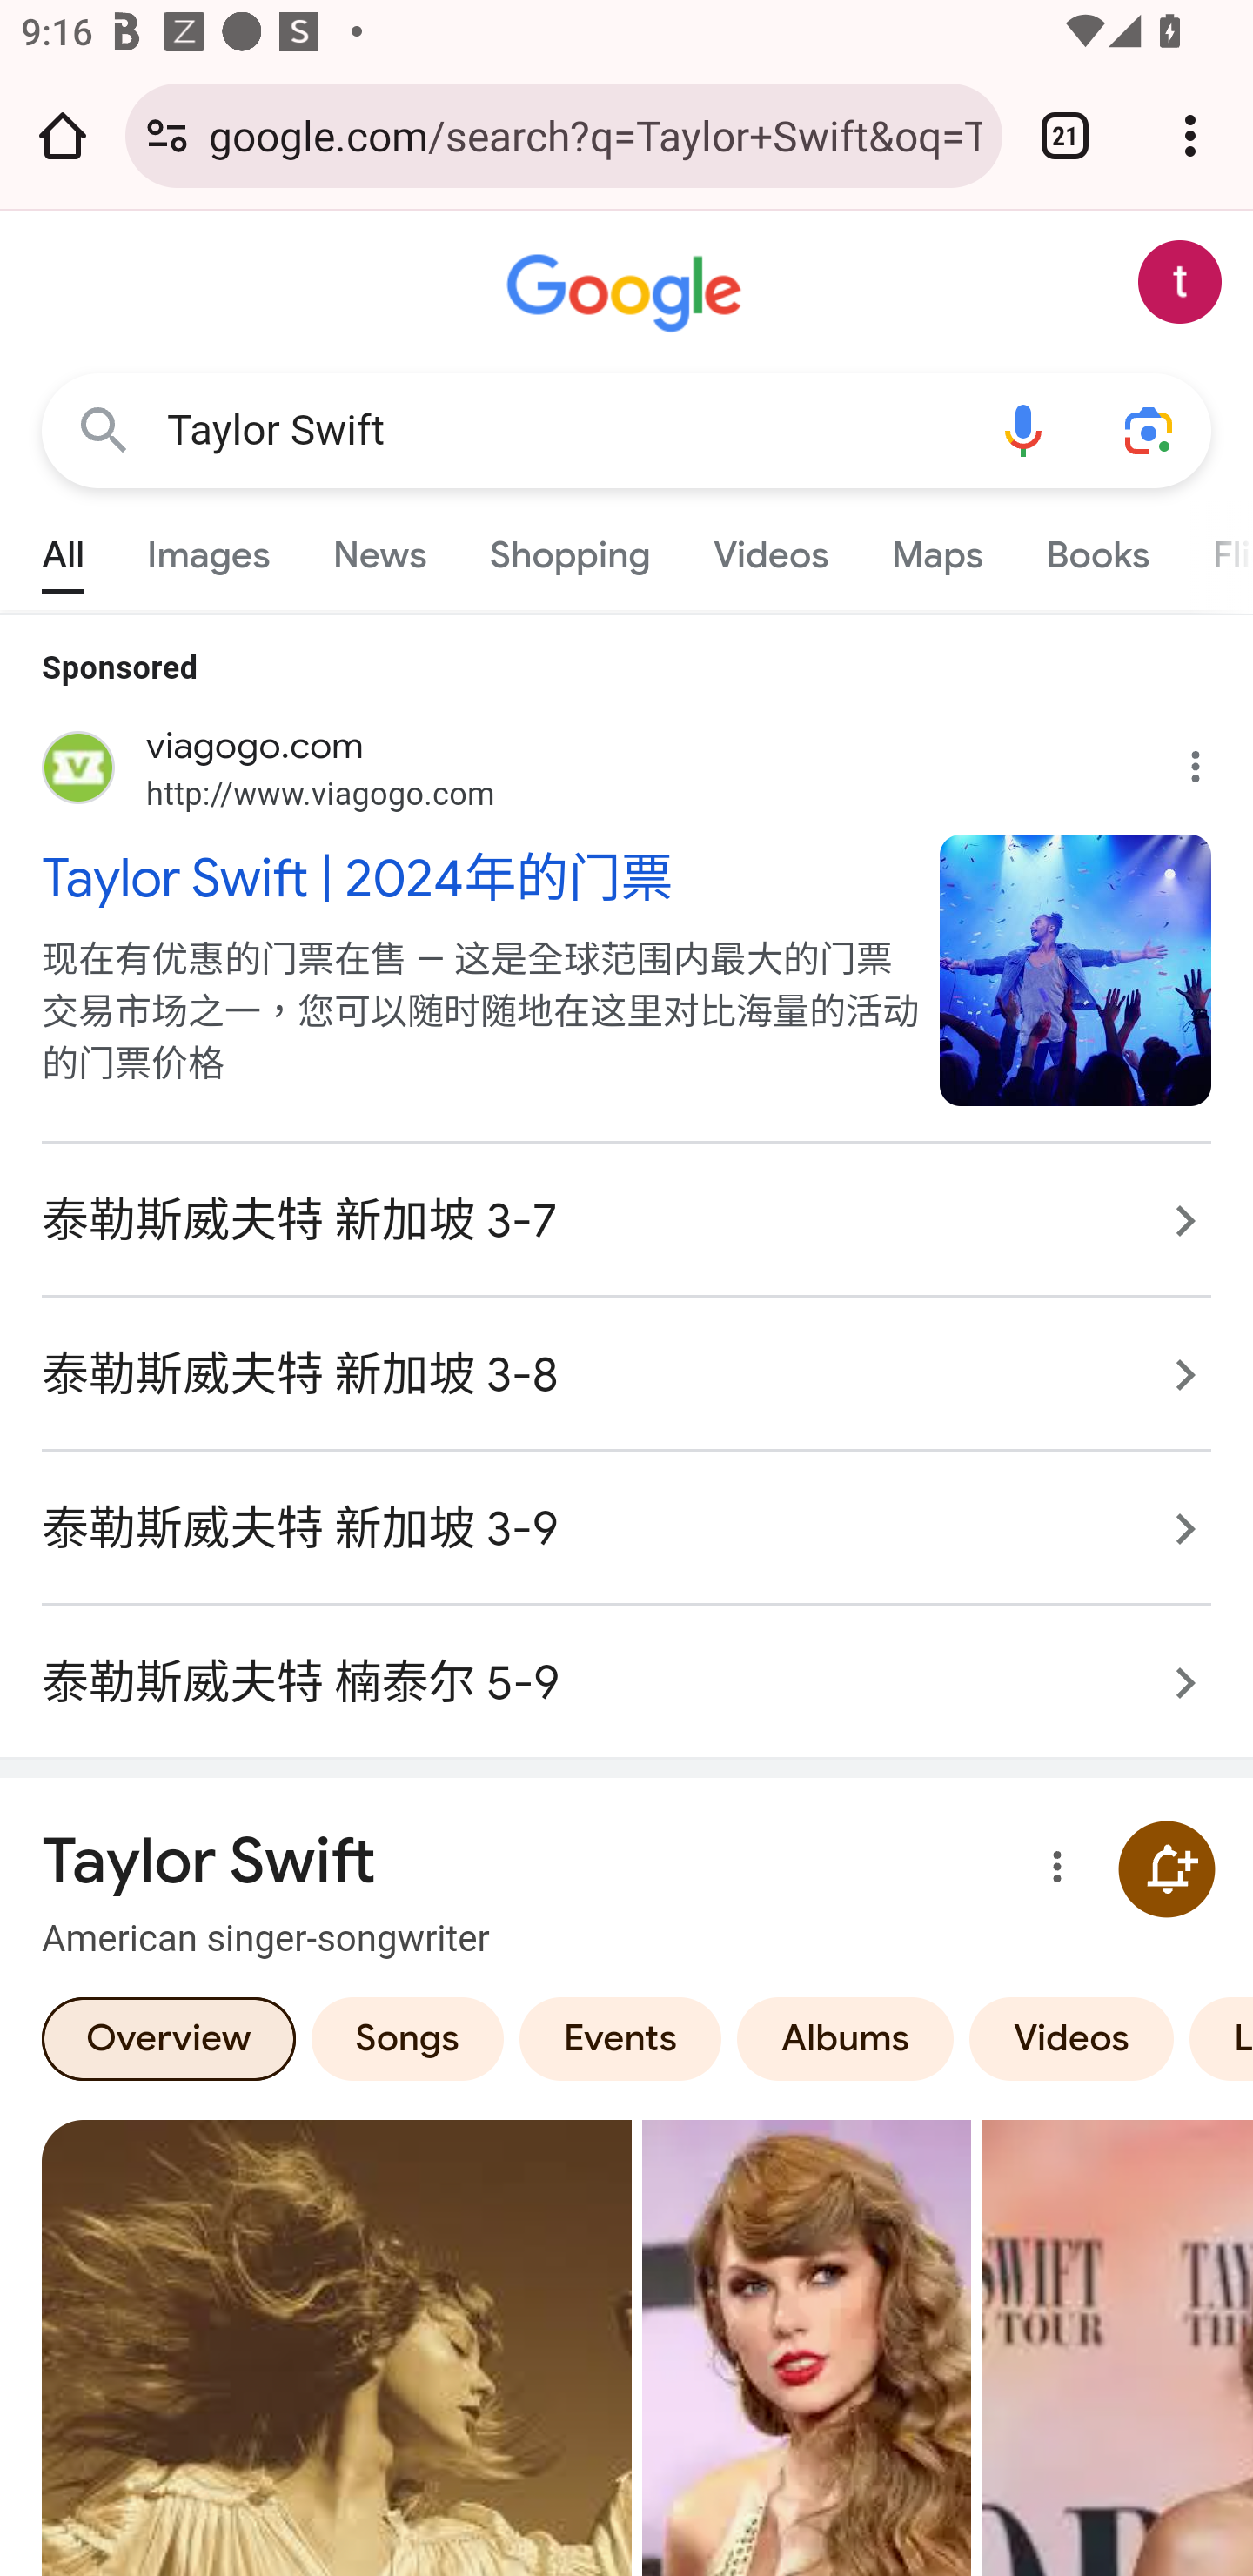 The width and height of the screenshot is (1253, 2576). Describe the element at coordinates (167, 135) in the screenshot. I see `Connection is secure` at that location.